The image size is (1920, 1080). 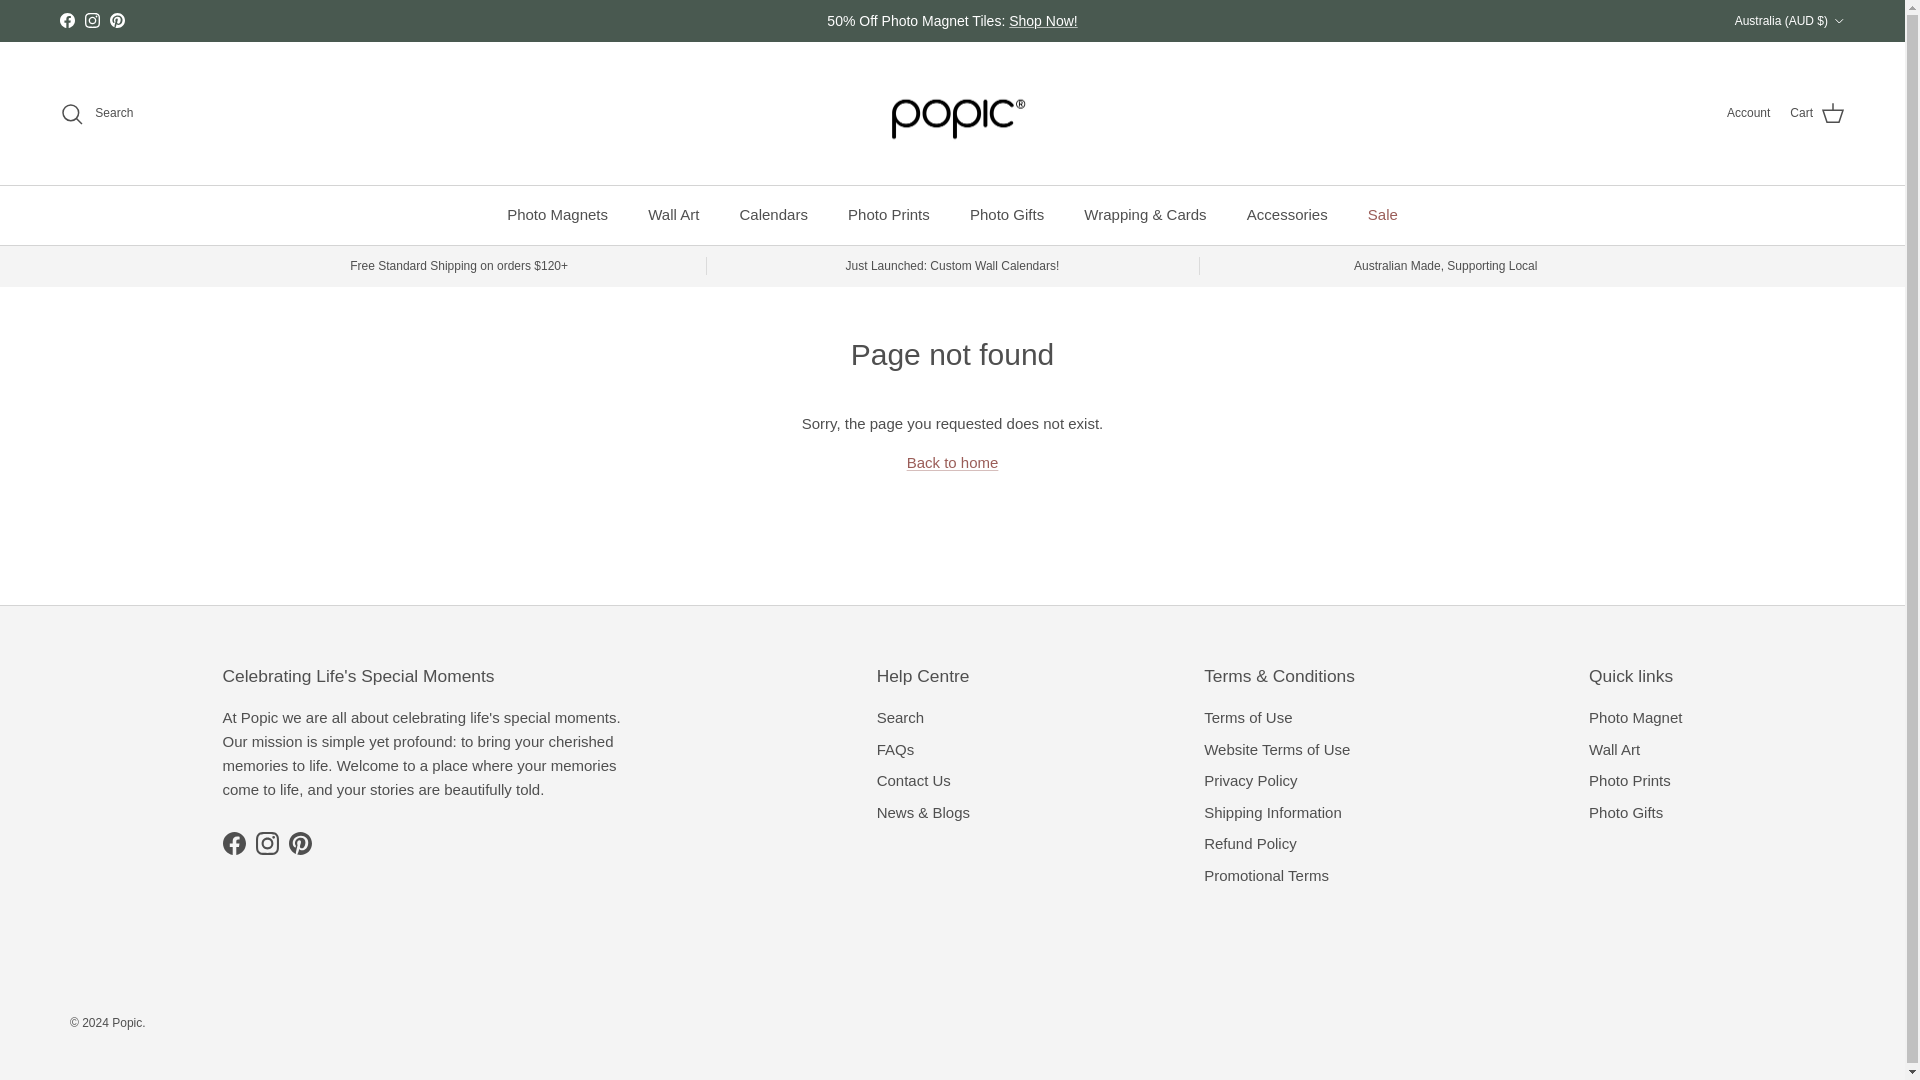 What do you see at coordinates (92, 20) in the screenshot?
I see `Popic on Instagram` at bounding box center [92, 20].